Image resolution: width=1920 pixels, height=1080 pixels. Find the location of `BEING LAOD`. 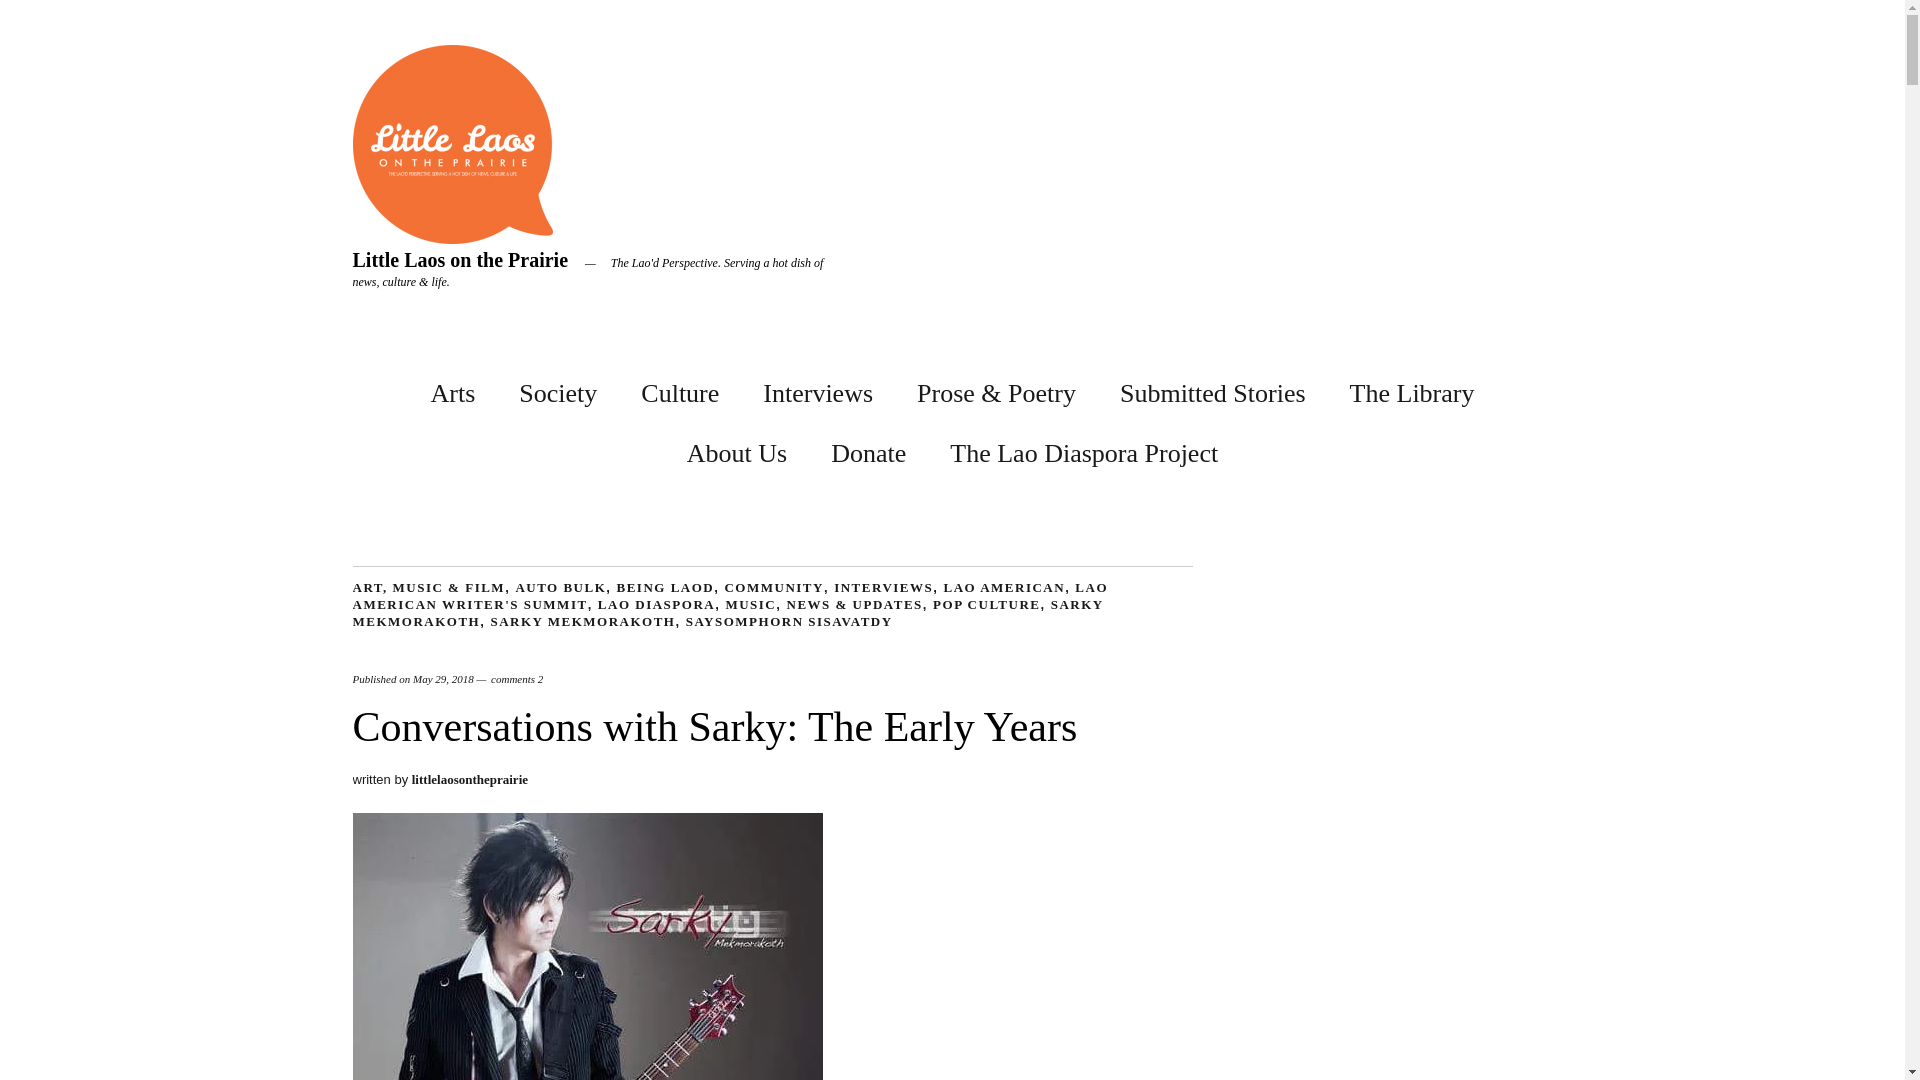

BEING LAOD is located at coordinates (665, 587).